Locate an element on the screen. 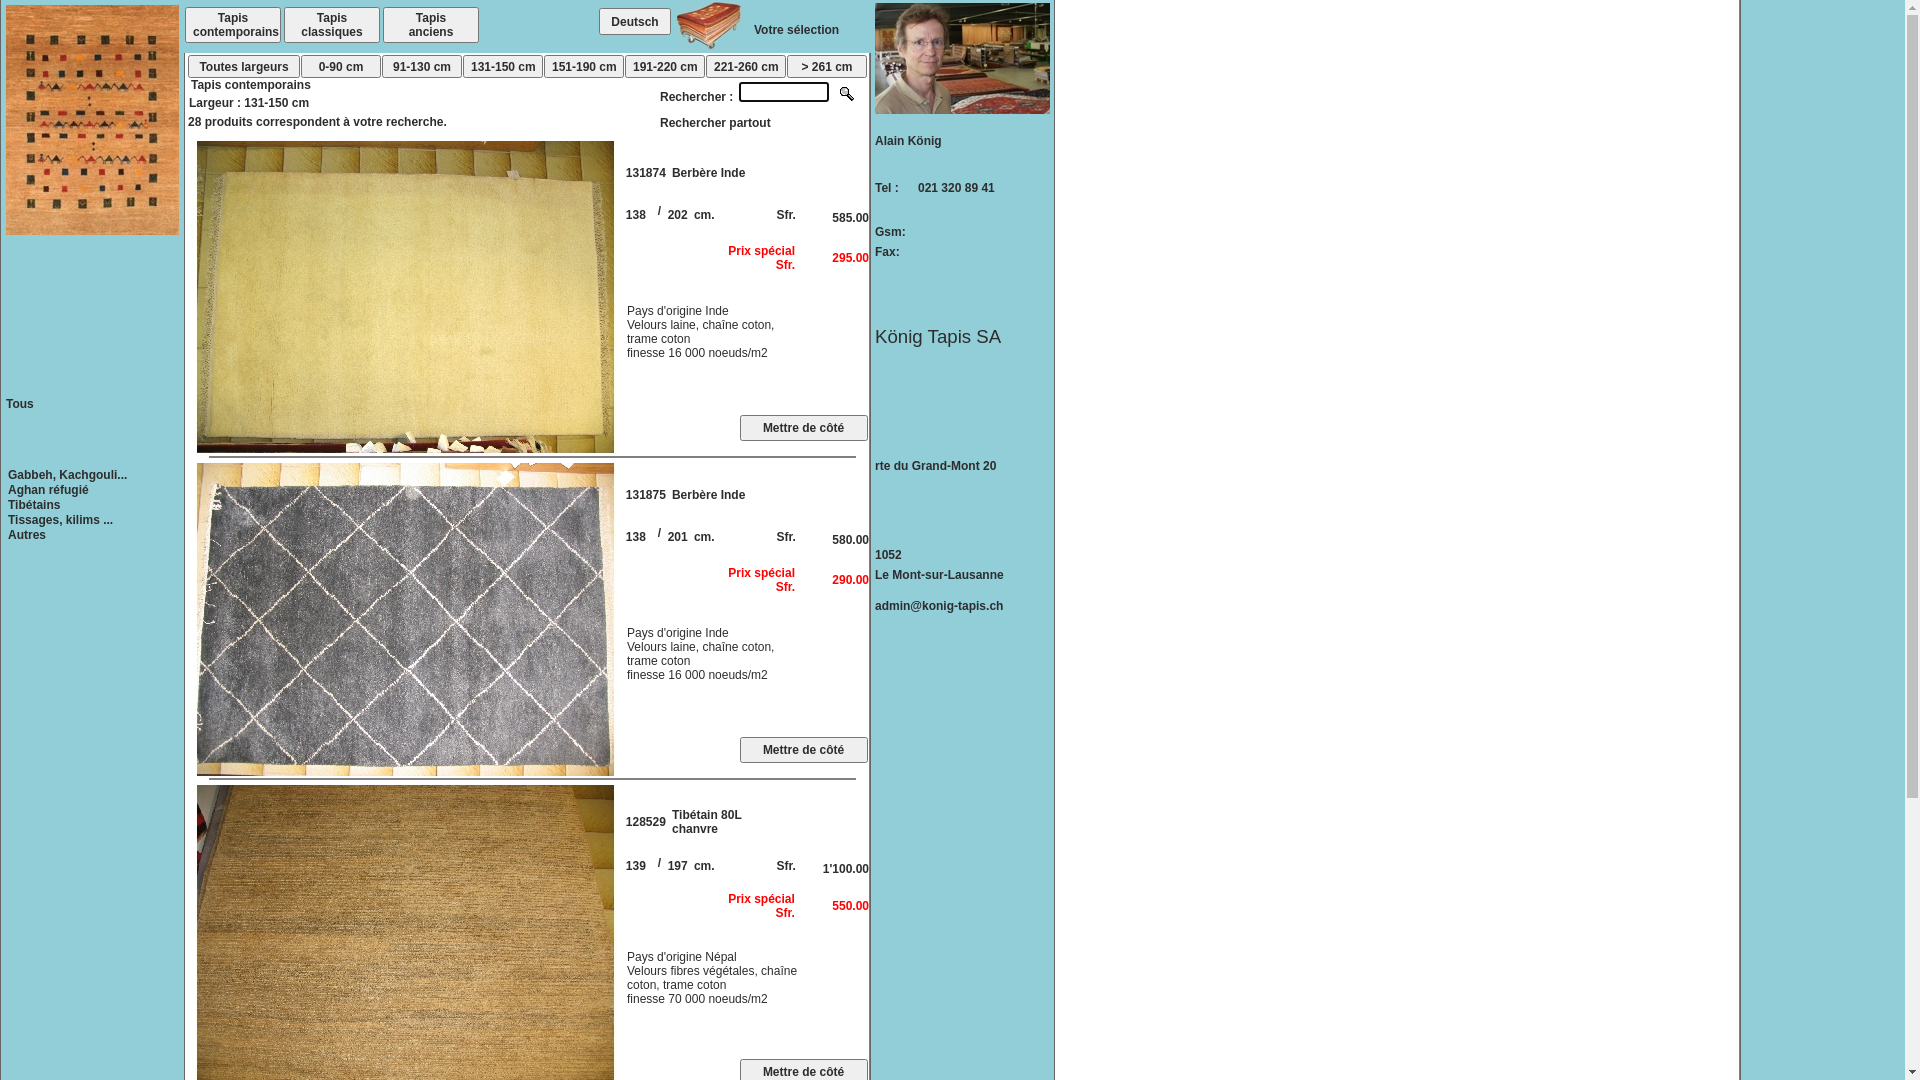 This screenshot has width=1920, height=1080. Gabbeh, Kachgouli... is located at coordinates (68, 475).